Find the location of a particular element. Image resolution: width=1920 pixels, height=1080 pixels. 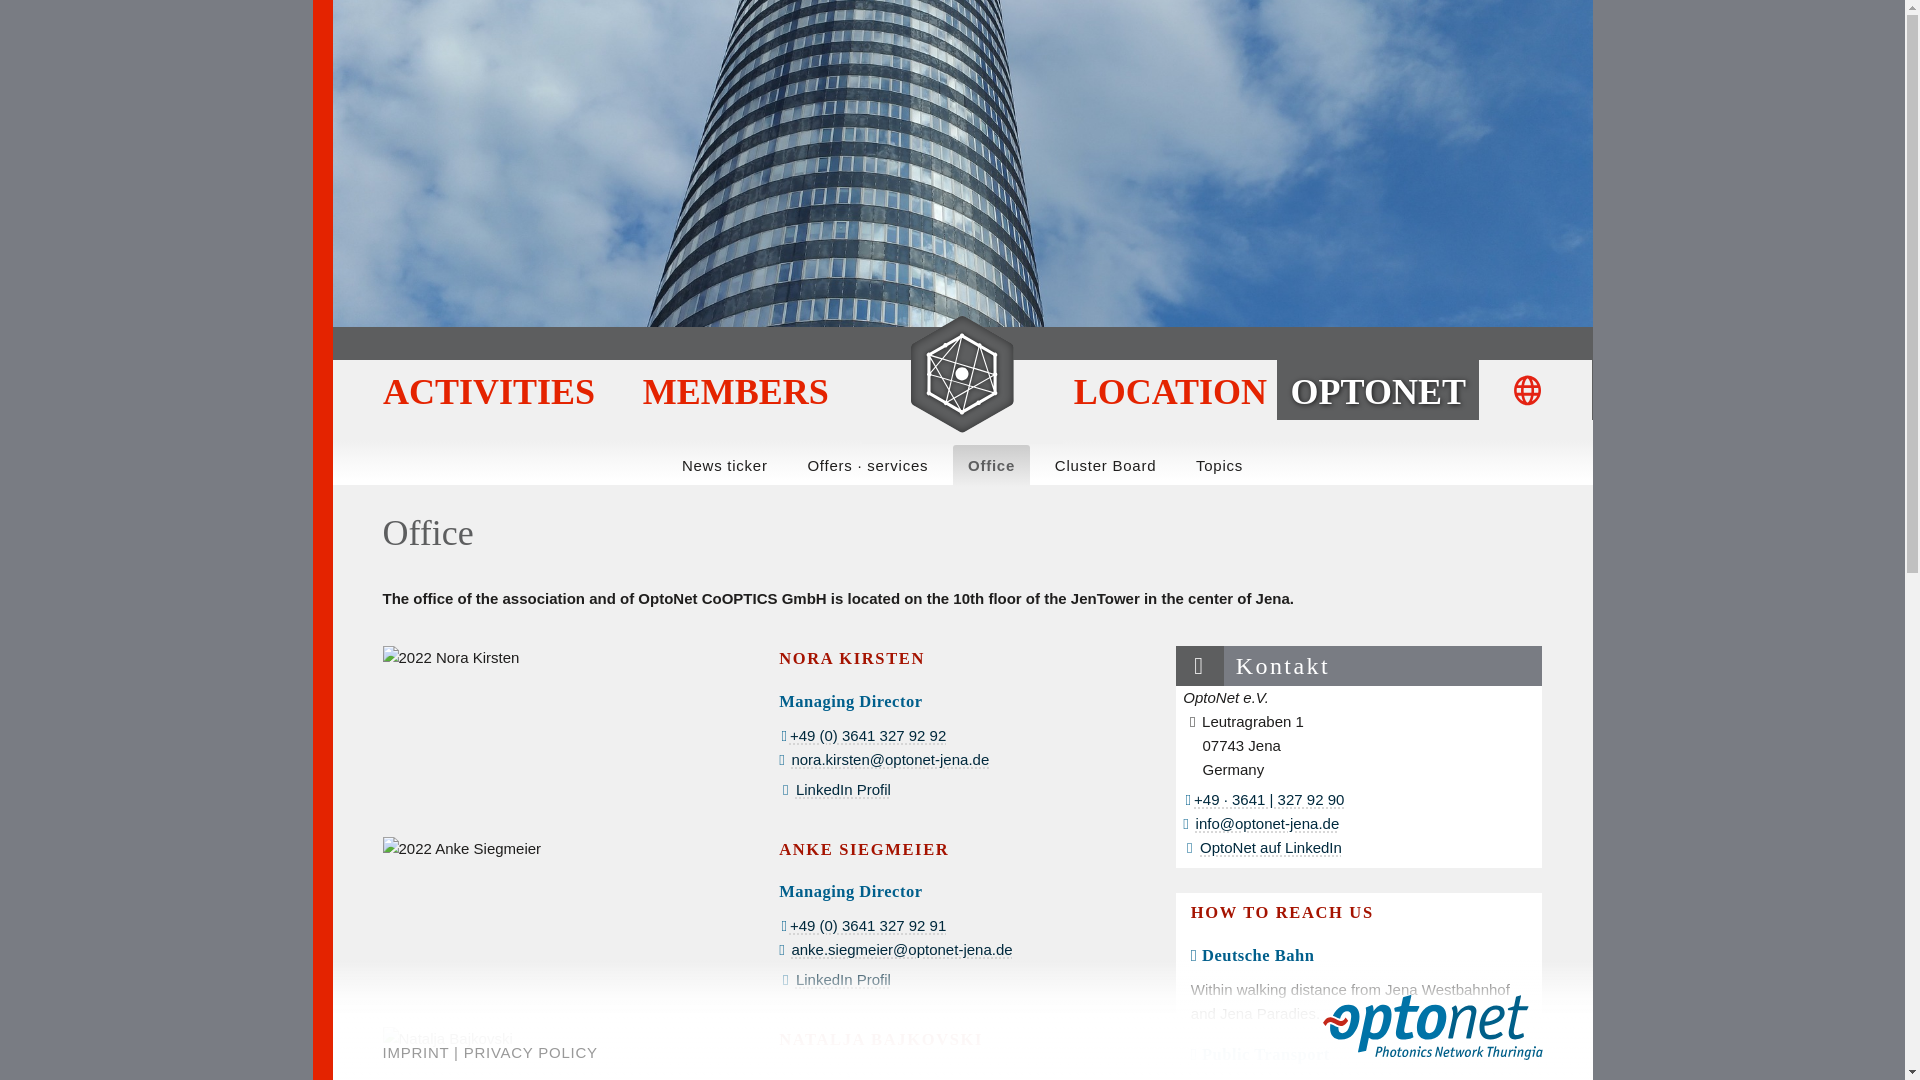

2022 Anke Siegmeier is located at coordinates (462, 848).